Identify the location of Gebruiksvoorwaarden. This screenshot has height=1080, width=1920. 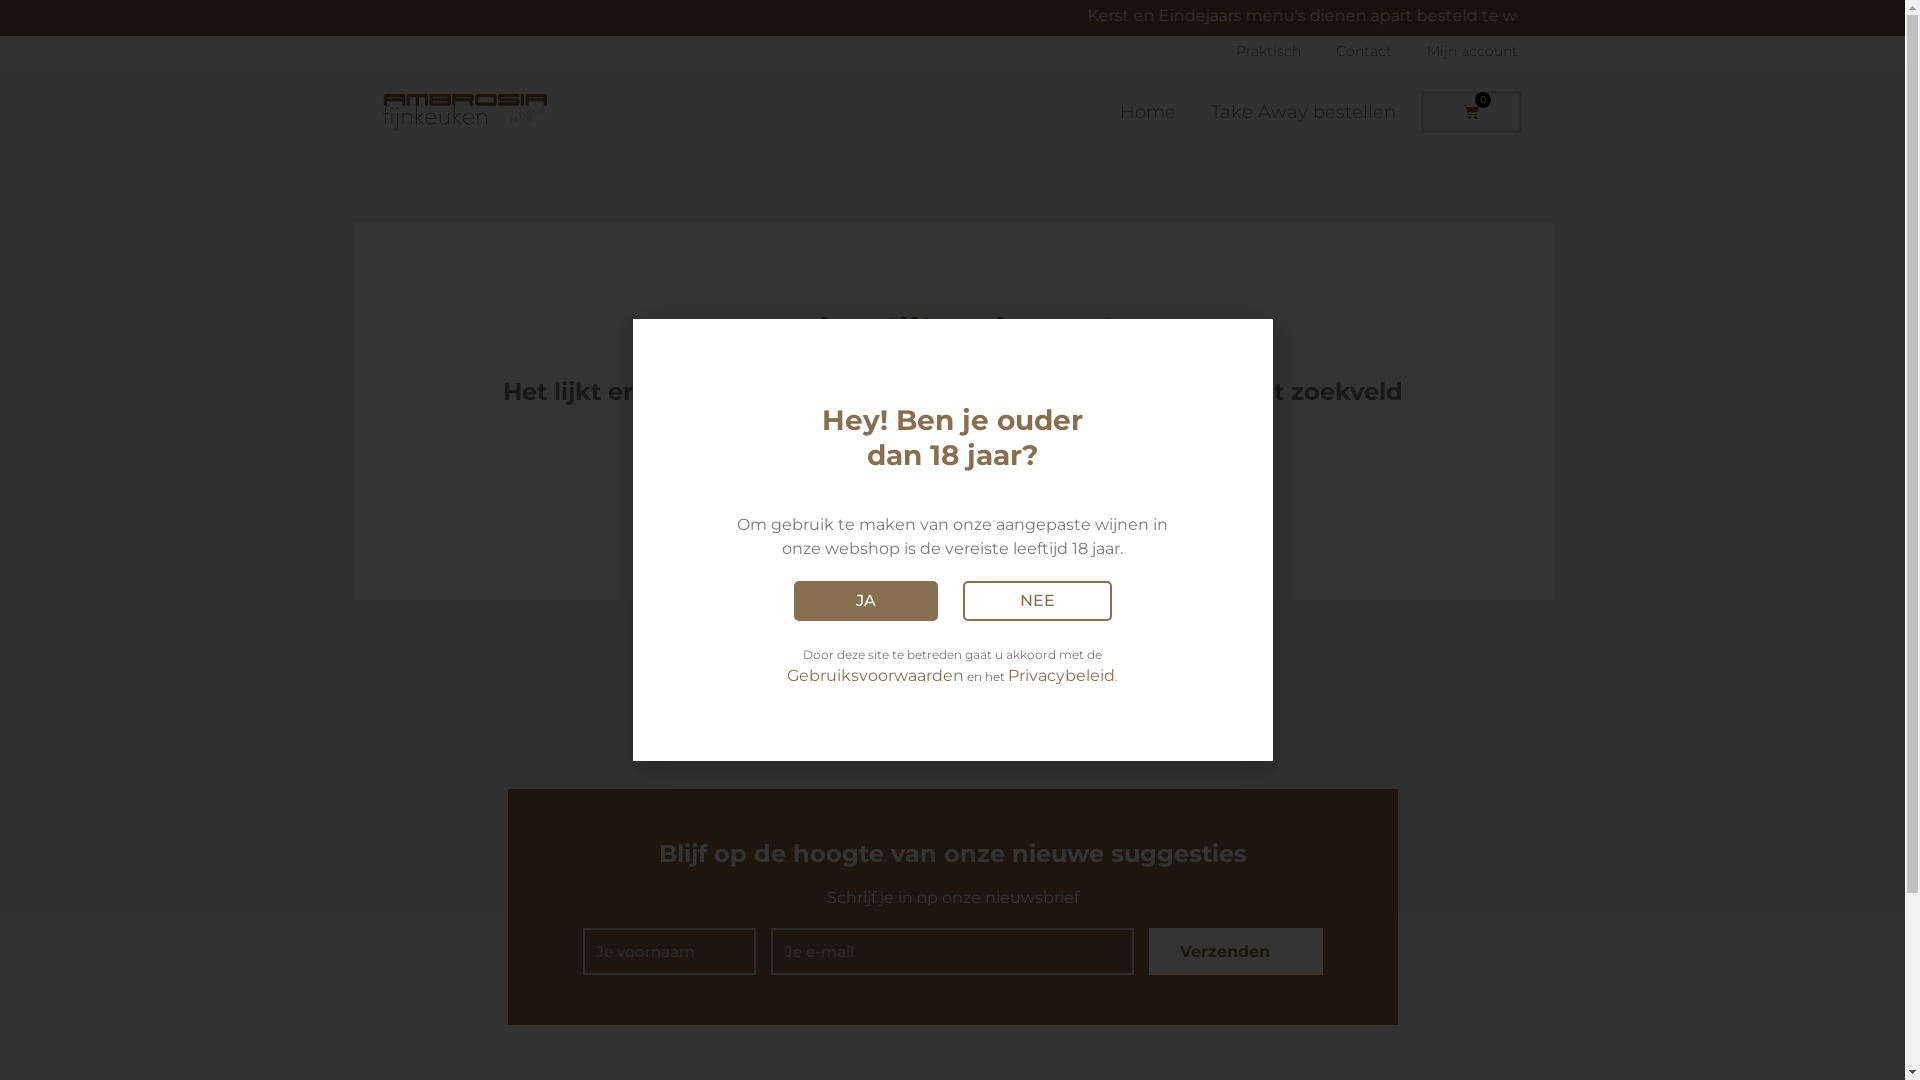
(876, 676).